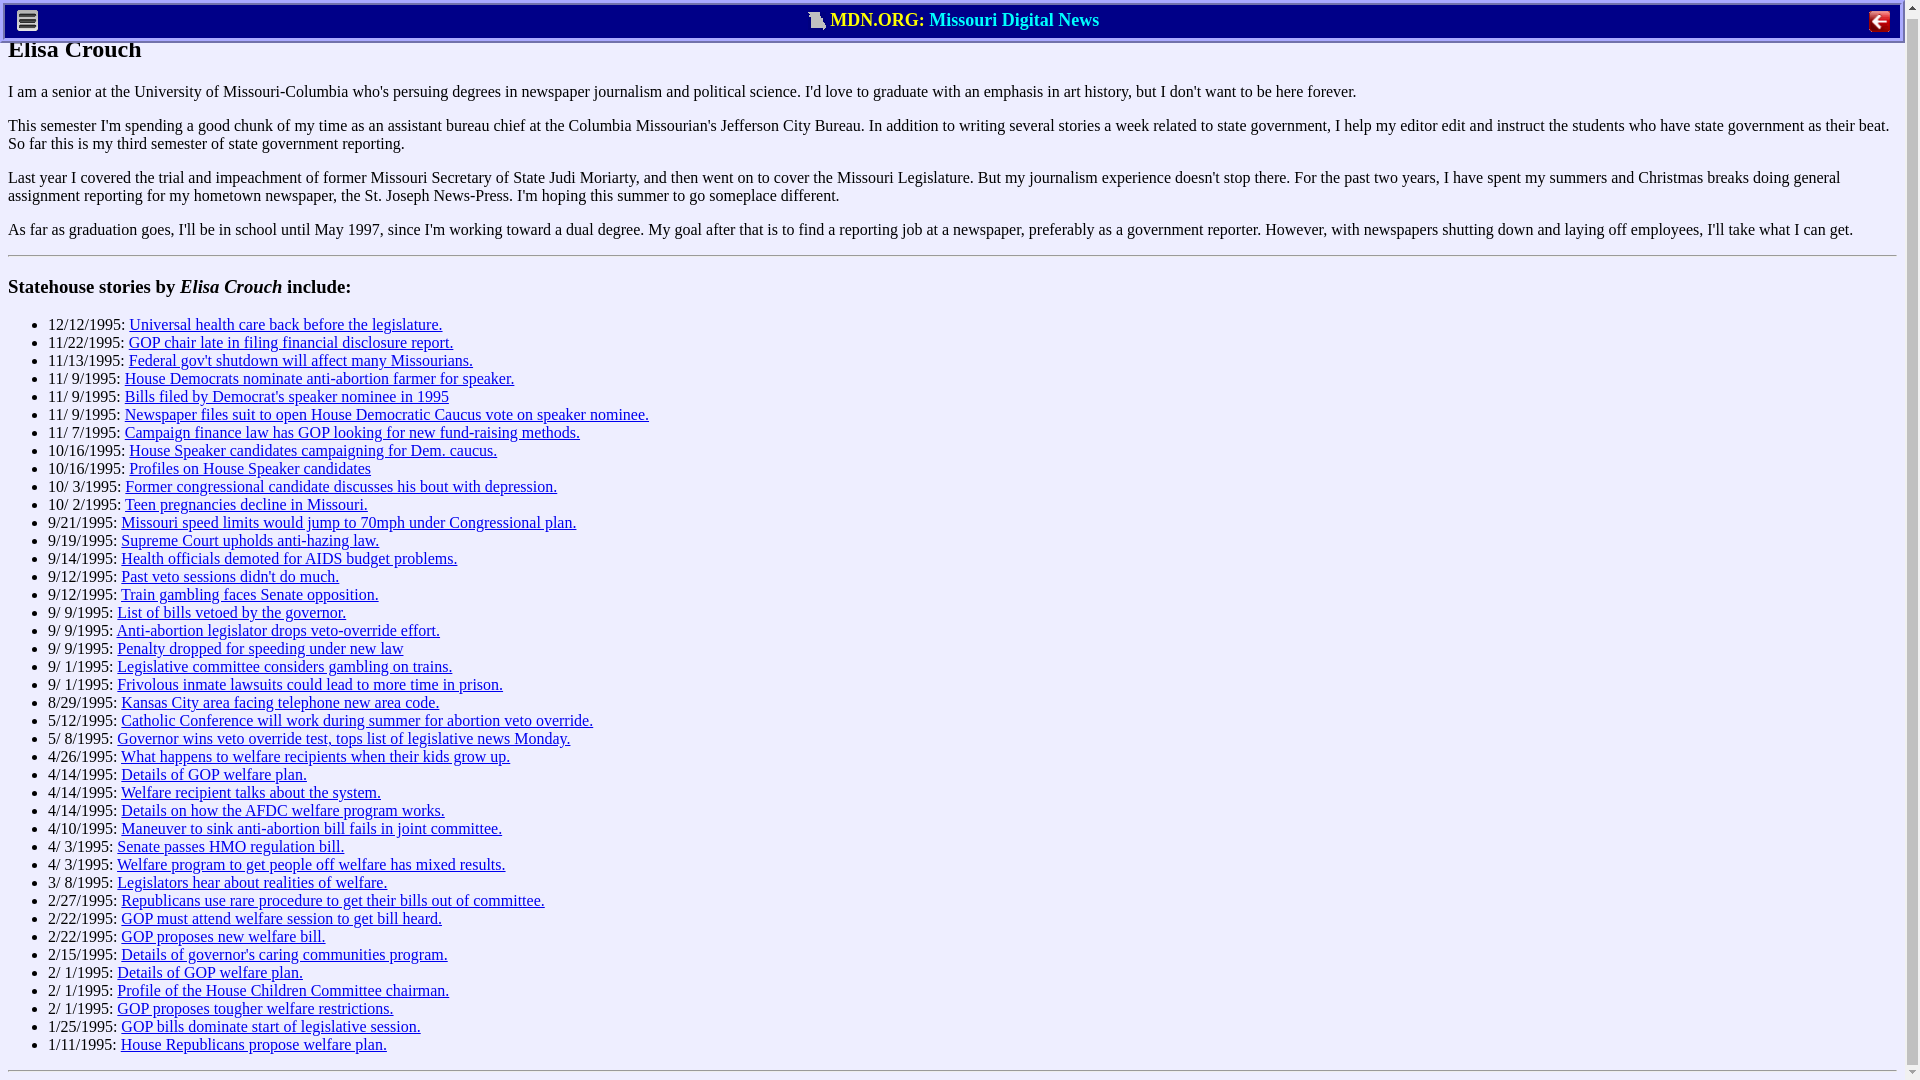 This screenshot has width=1920, height=1080. I want to click on Health officials demoted for AIDS budget problems., so click(288, 558).